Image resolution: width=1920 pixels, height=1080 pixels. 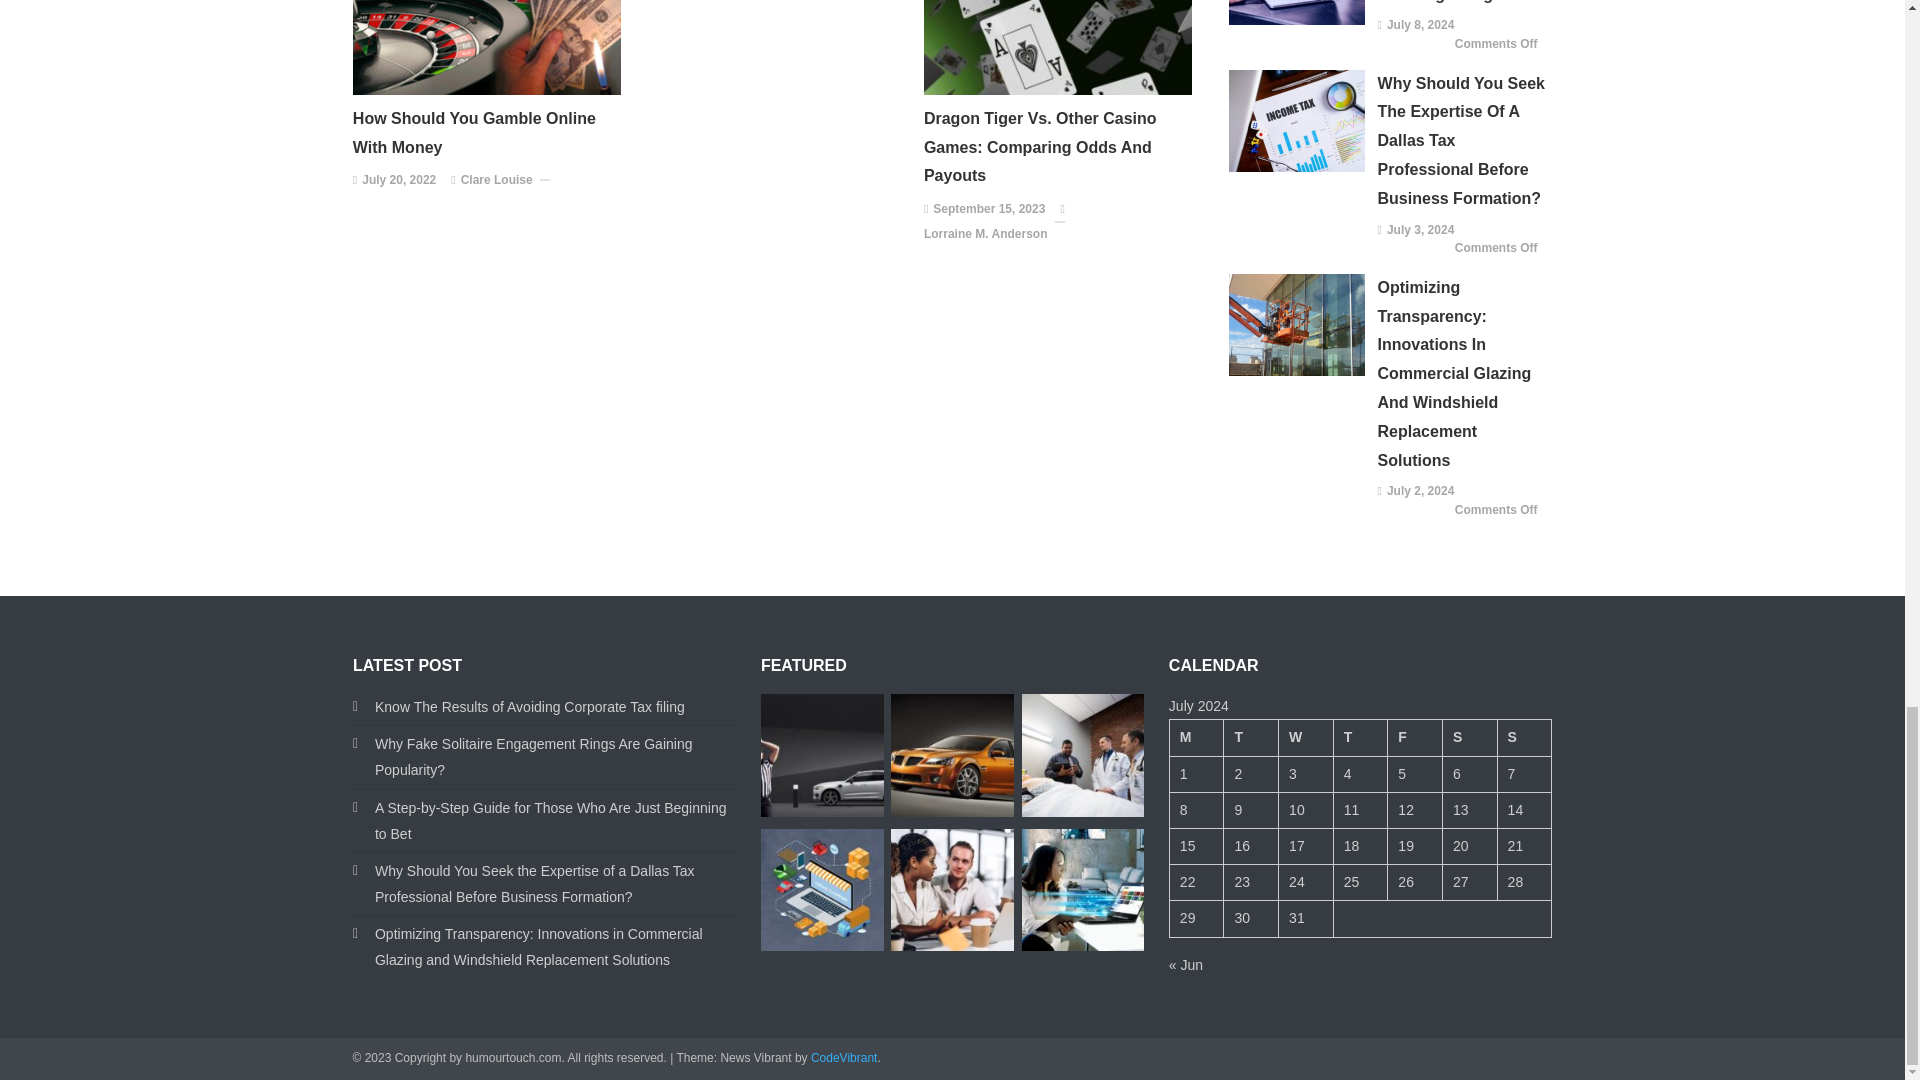 I want to click on Wednesday, so click(x=1306, y=738).